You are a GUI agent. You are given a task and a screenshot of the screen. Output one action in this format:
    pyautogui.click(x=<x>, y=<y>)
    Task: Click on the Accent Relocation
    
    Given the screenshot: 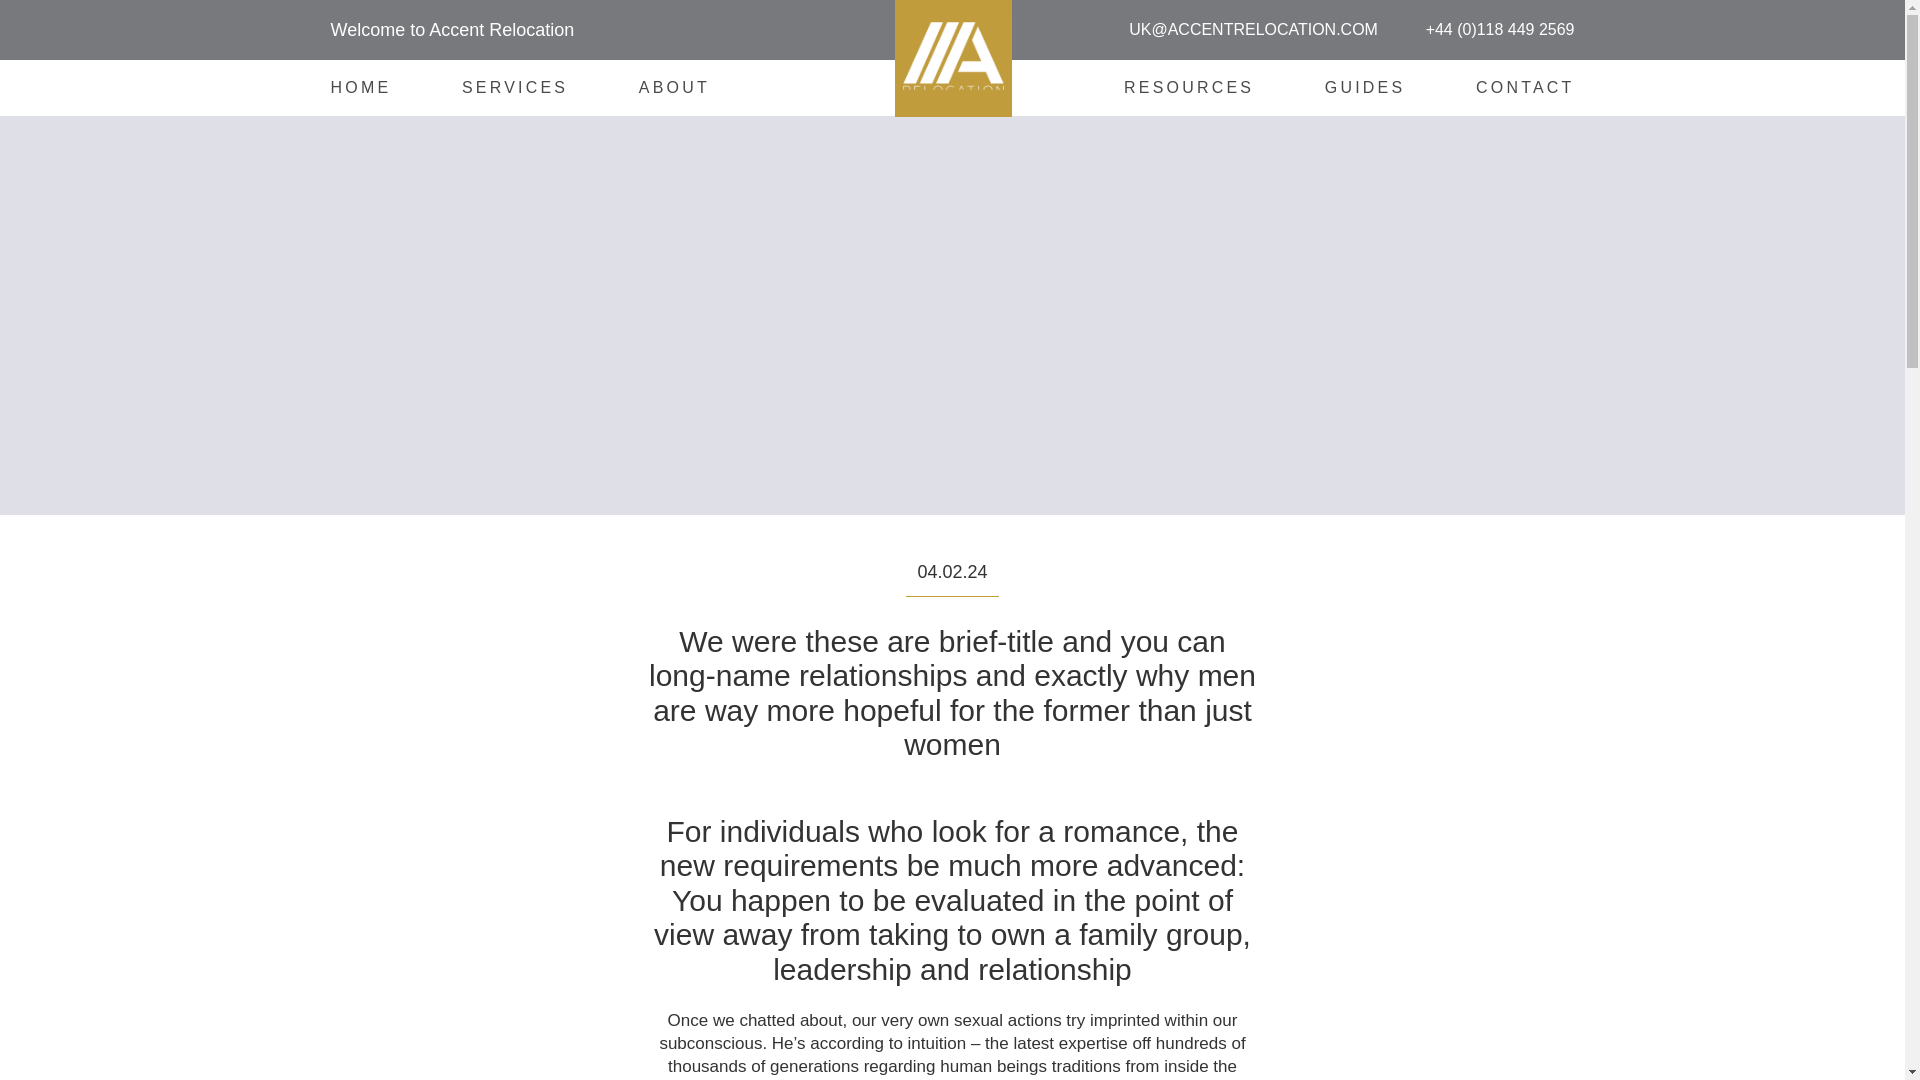 What is the action you would take?
    pyautogui.click(x=1096, y=191)
    